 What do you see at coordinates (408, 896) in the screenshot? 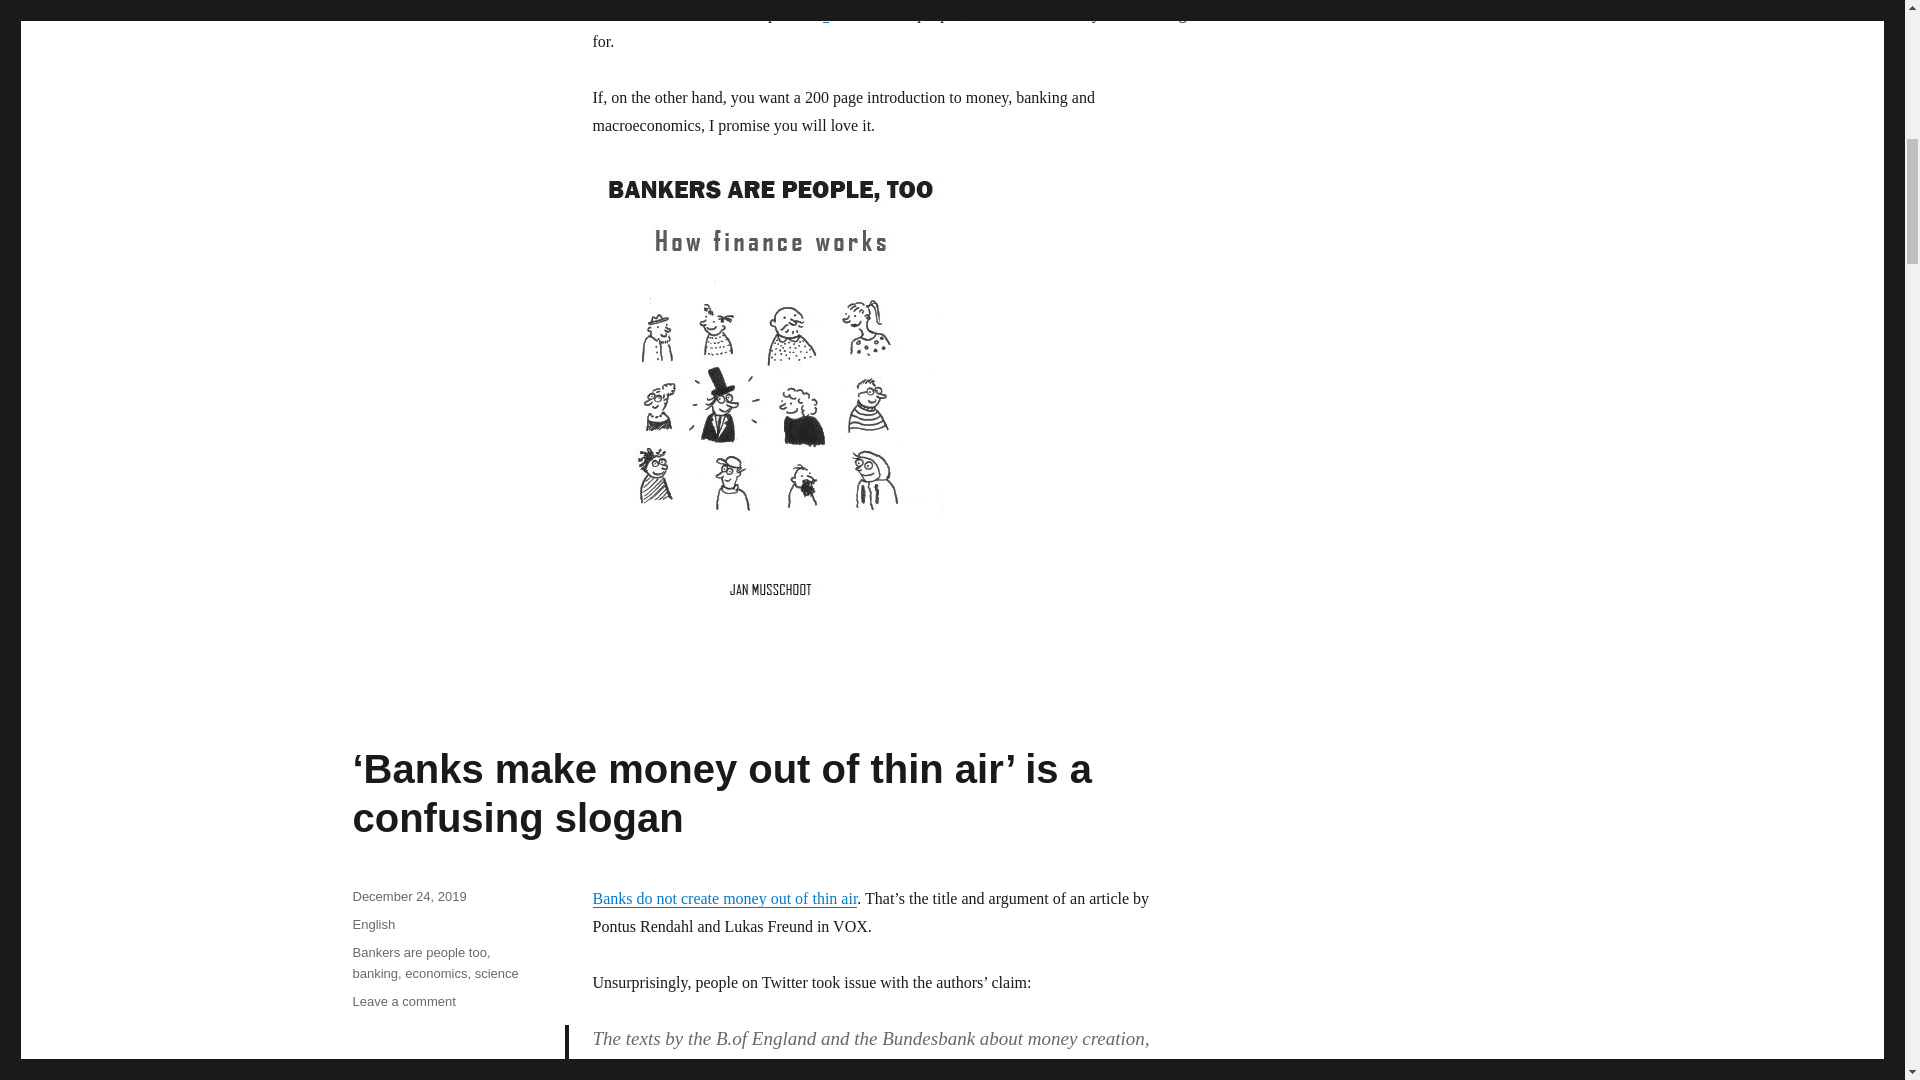
I see `December 24, 2019` at bounding box center [408, 896].